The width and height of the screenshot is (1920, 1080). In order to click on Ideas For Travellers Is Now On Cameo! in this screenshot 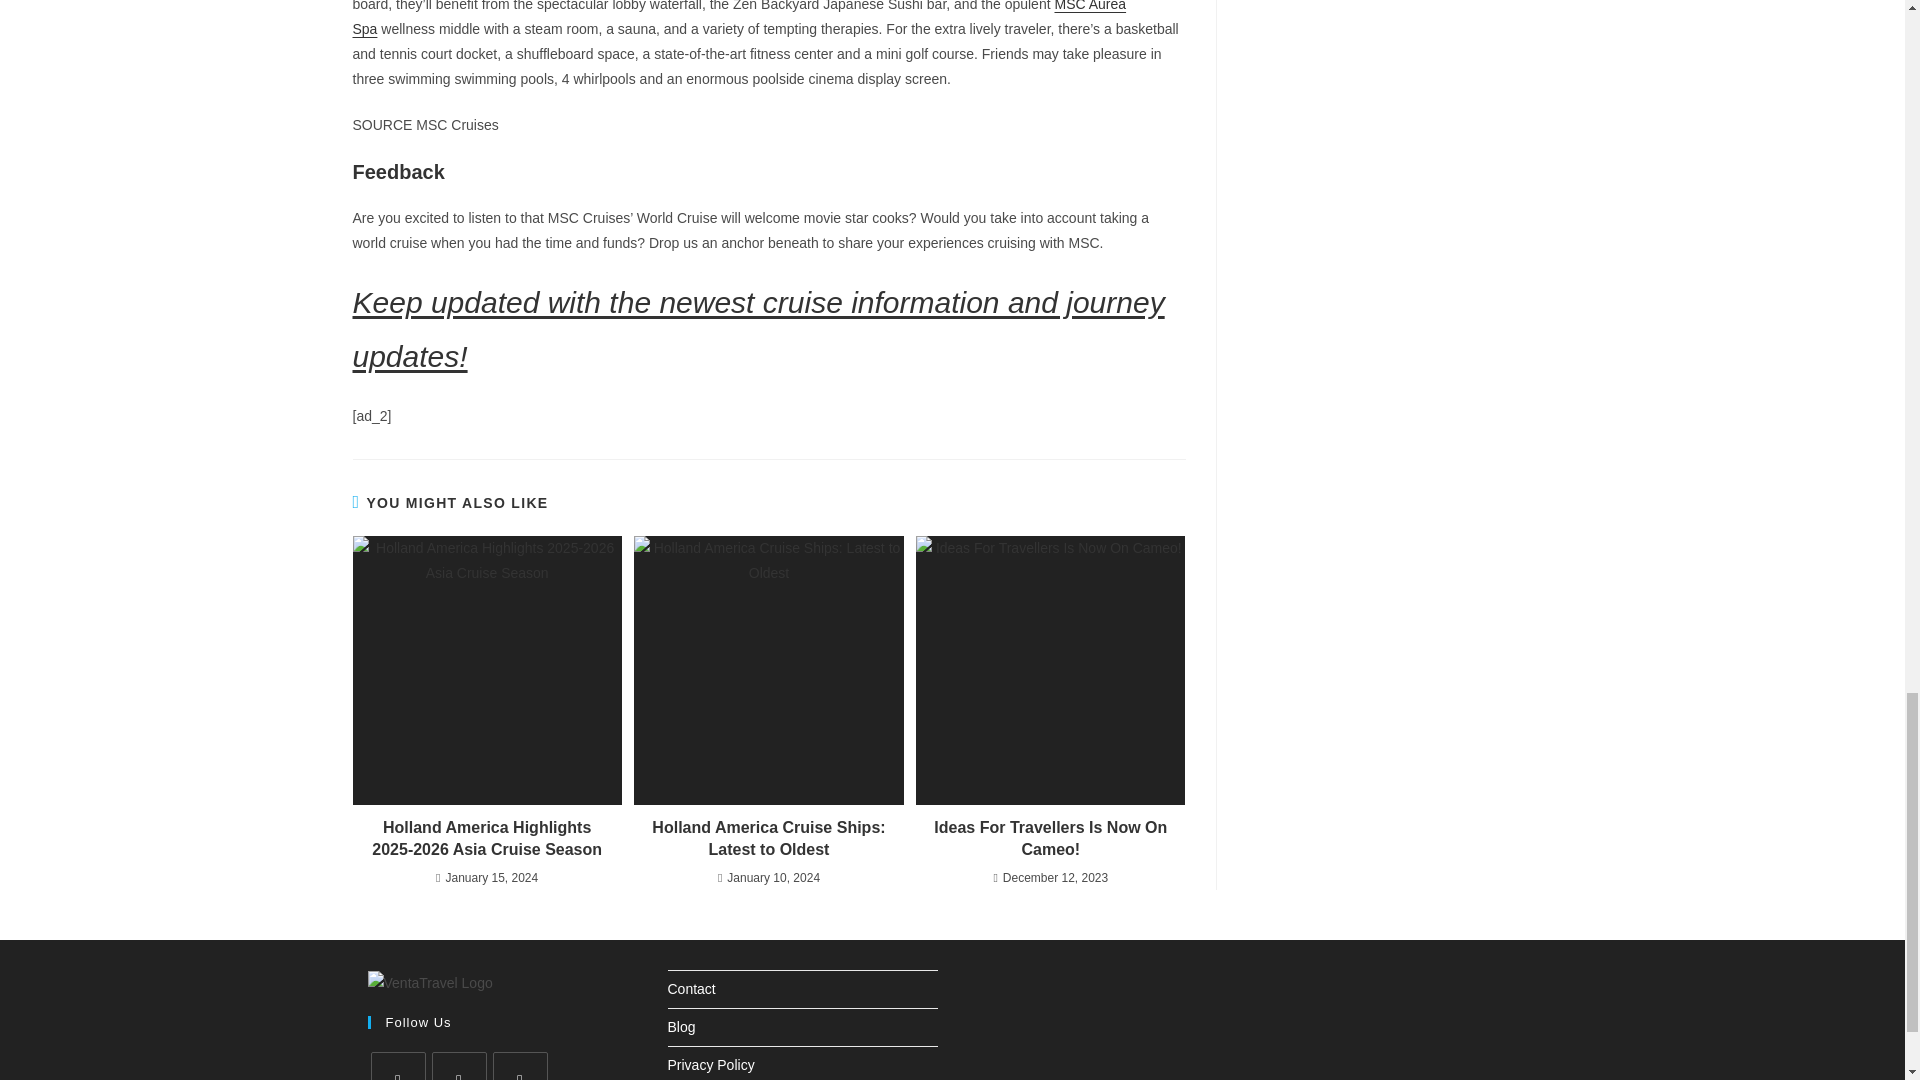, I will do `click(1050, 670)`.